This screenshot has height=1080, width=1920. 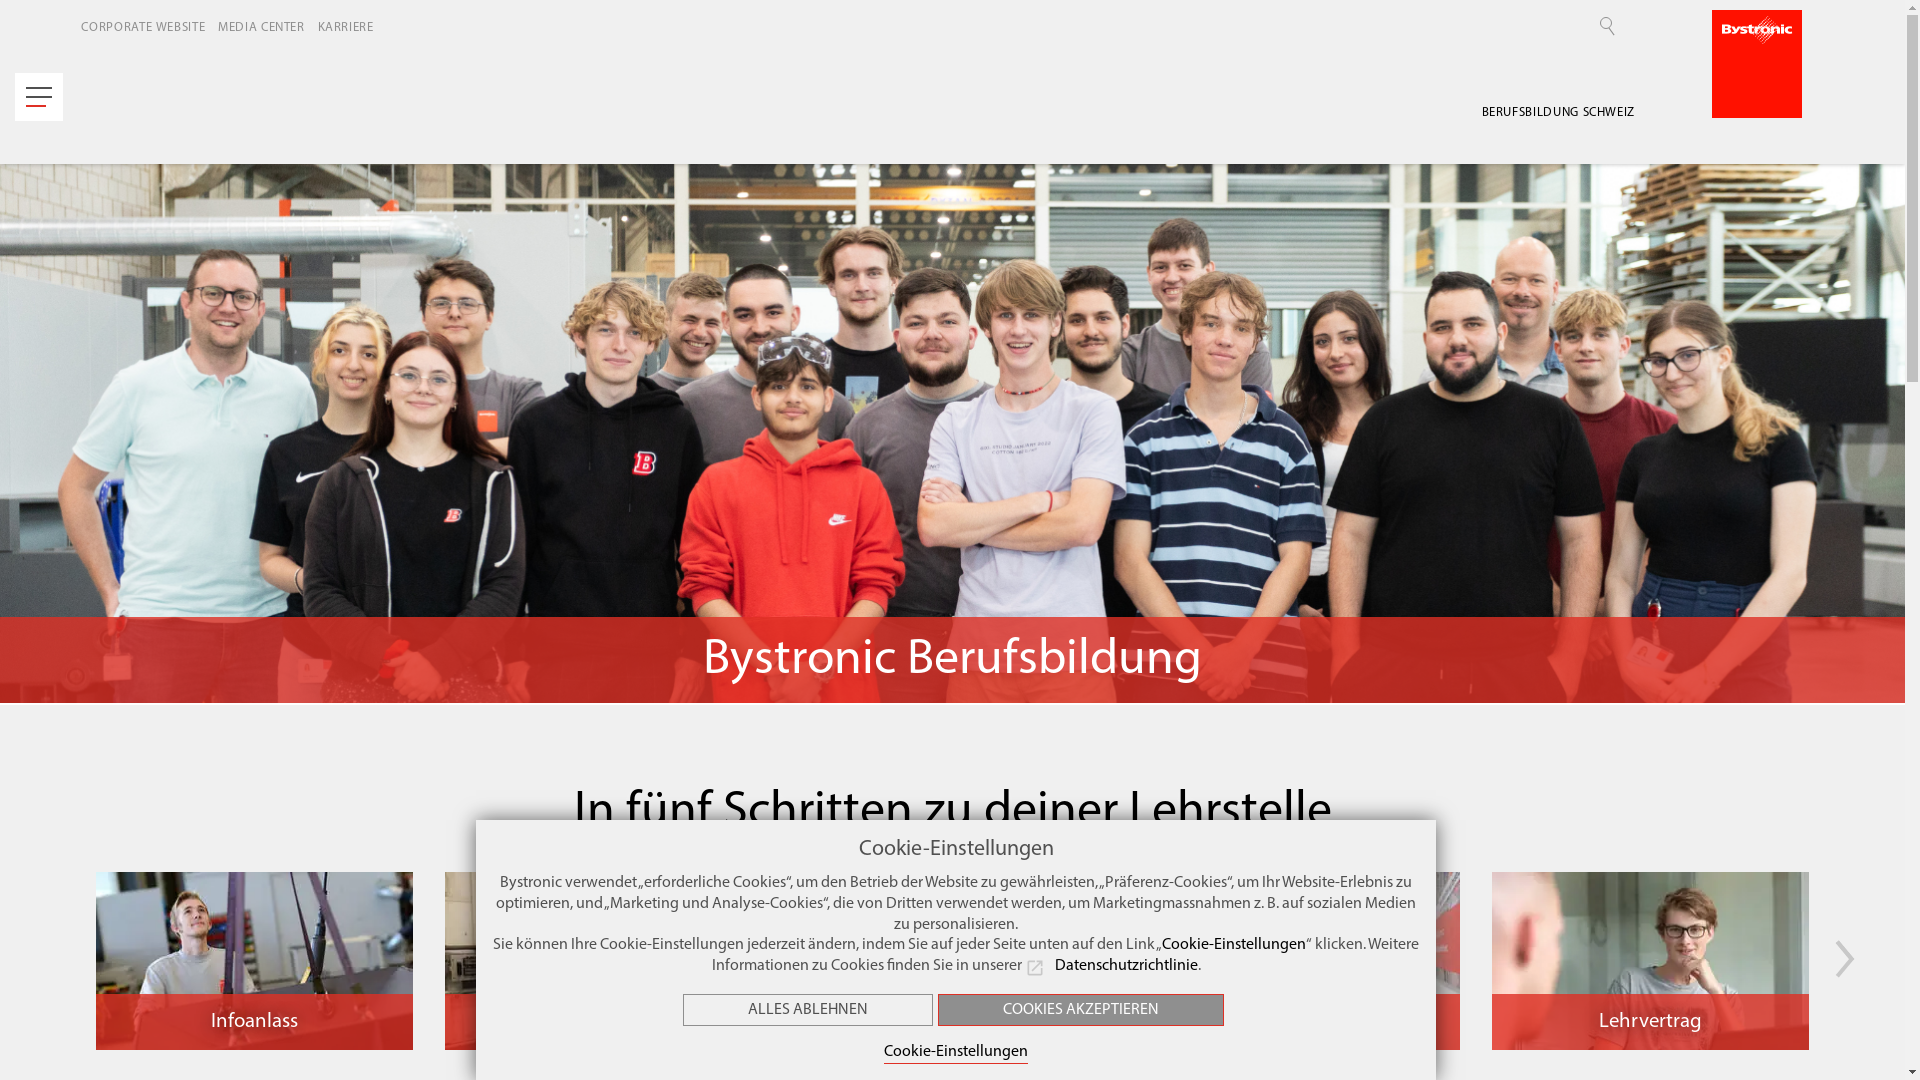 What do you see at coordinates (604, 961) in the screenshot?
I see `Schnupperlehre` at bounding box center [604, 961].